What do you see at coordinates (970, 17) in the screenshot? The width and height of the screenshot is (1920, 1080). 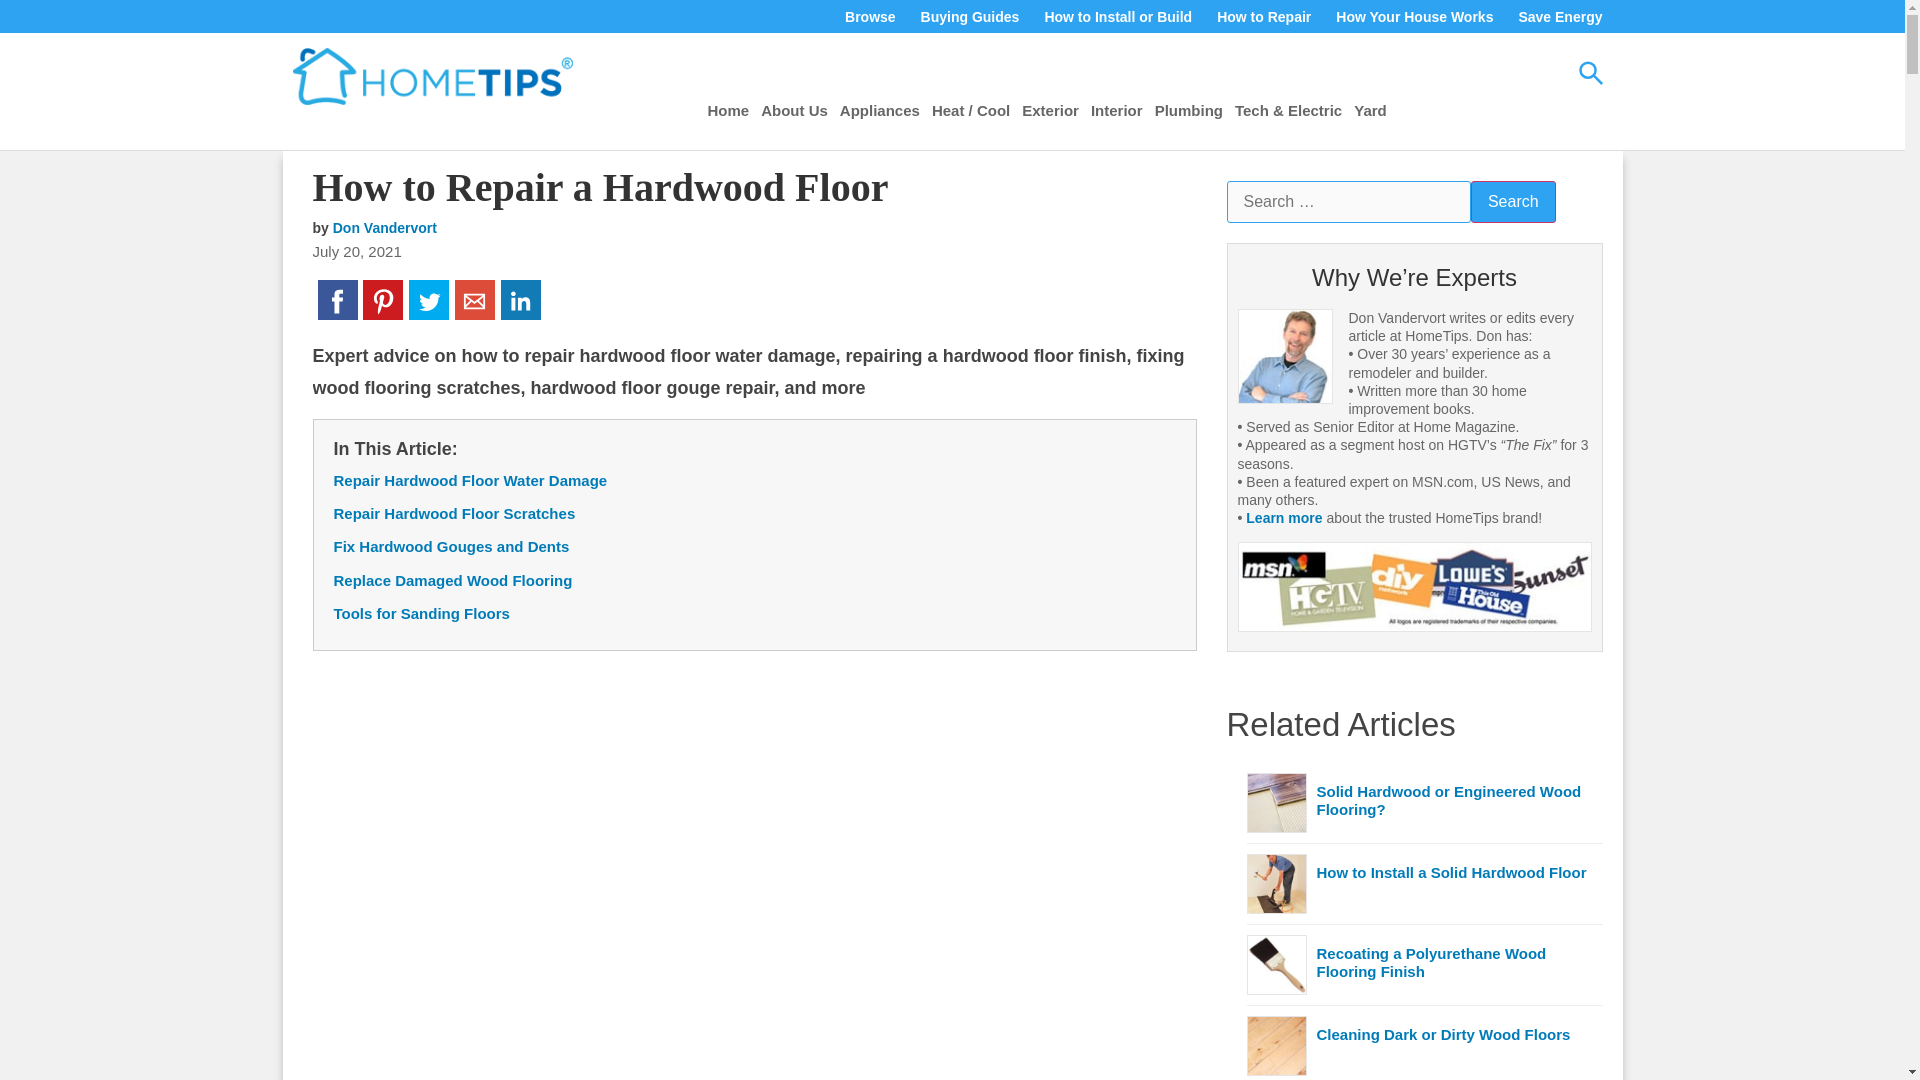 I see `Buying Guides` at bounding box center [970, 17].